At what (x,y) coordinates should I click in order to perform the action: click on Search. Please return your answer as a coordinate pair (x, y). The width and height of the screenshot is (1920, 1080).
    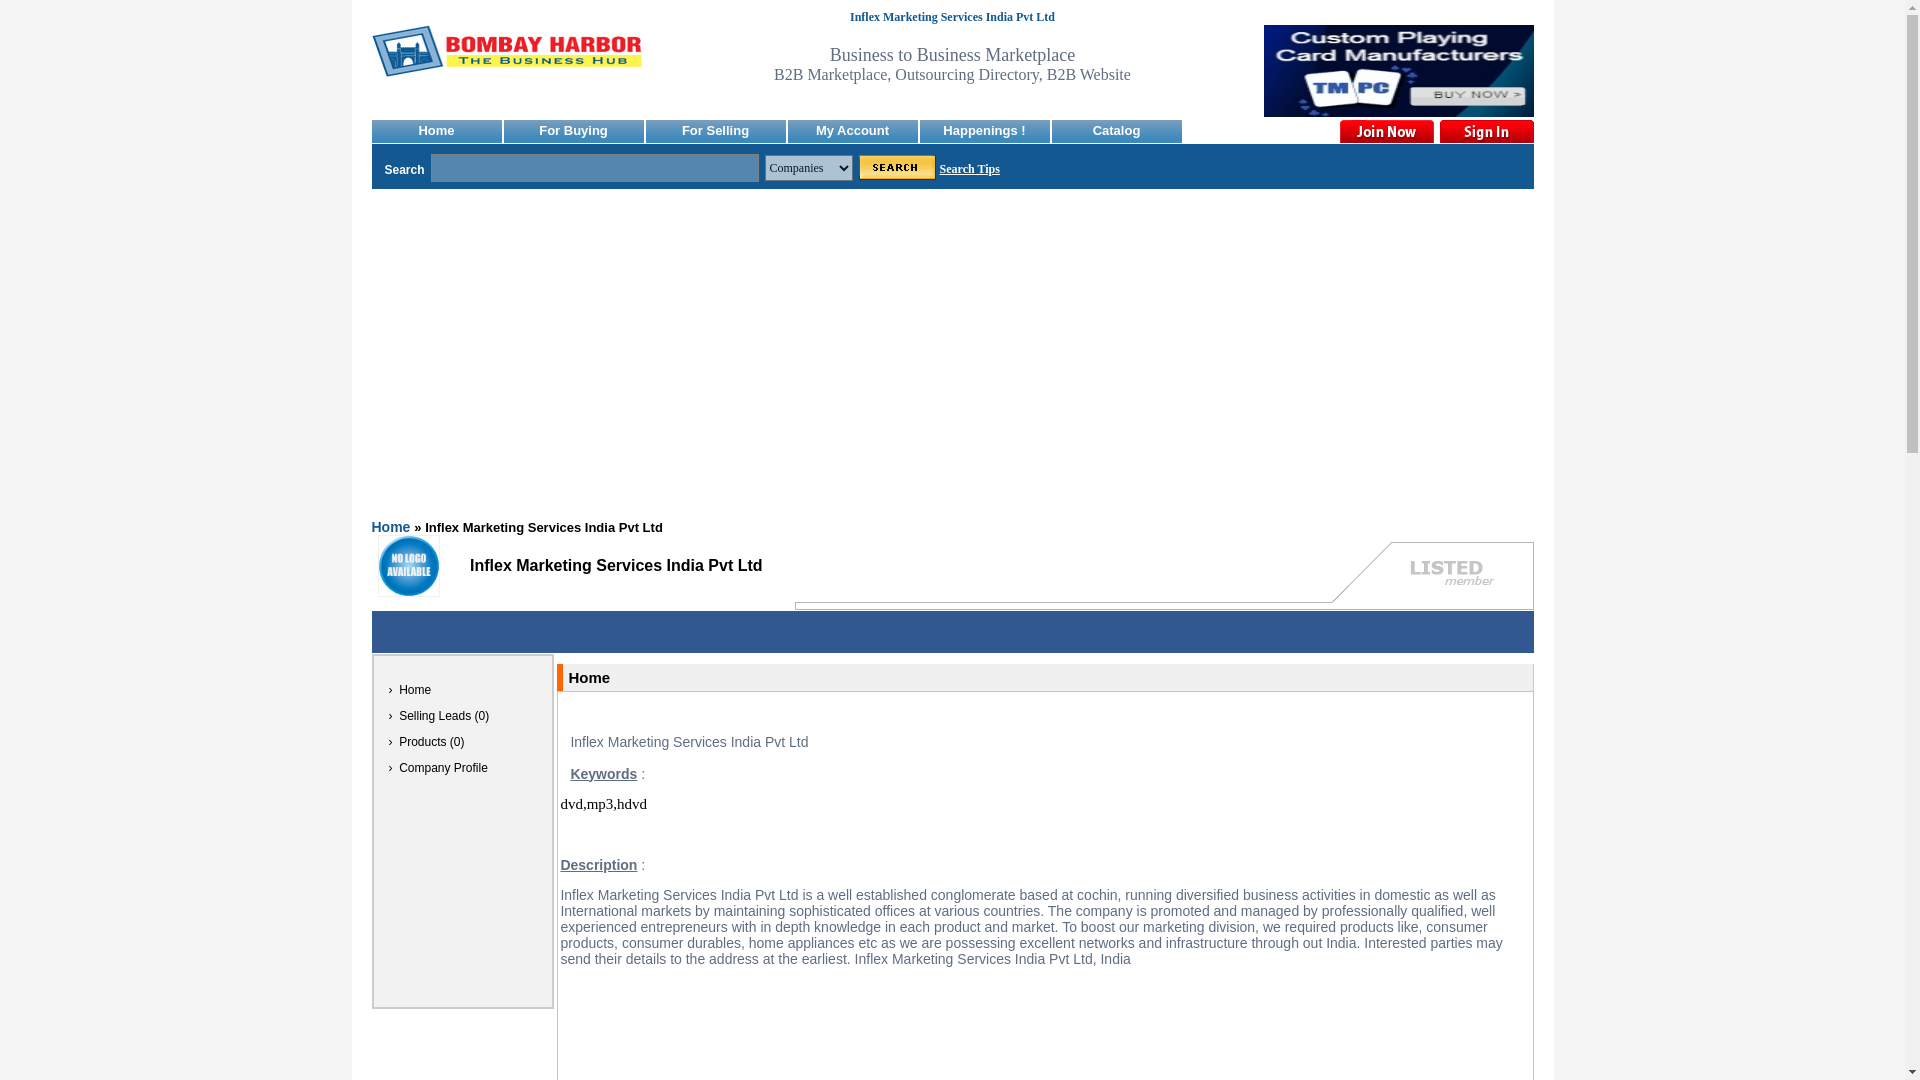
    Looking at the image, I should click on (897, 168).